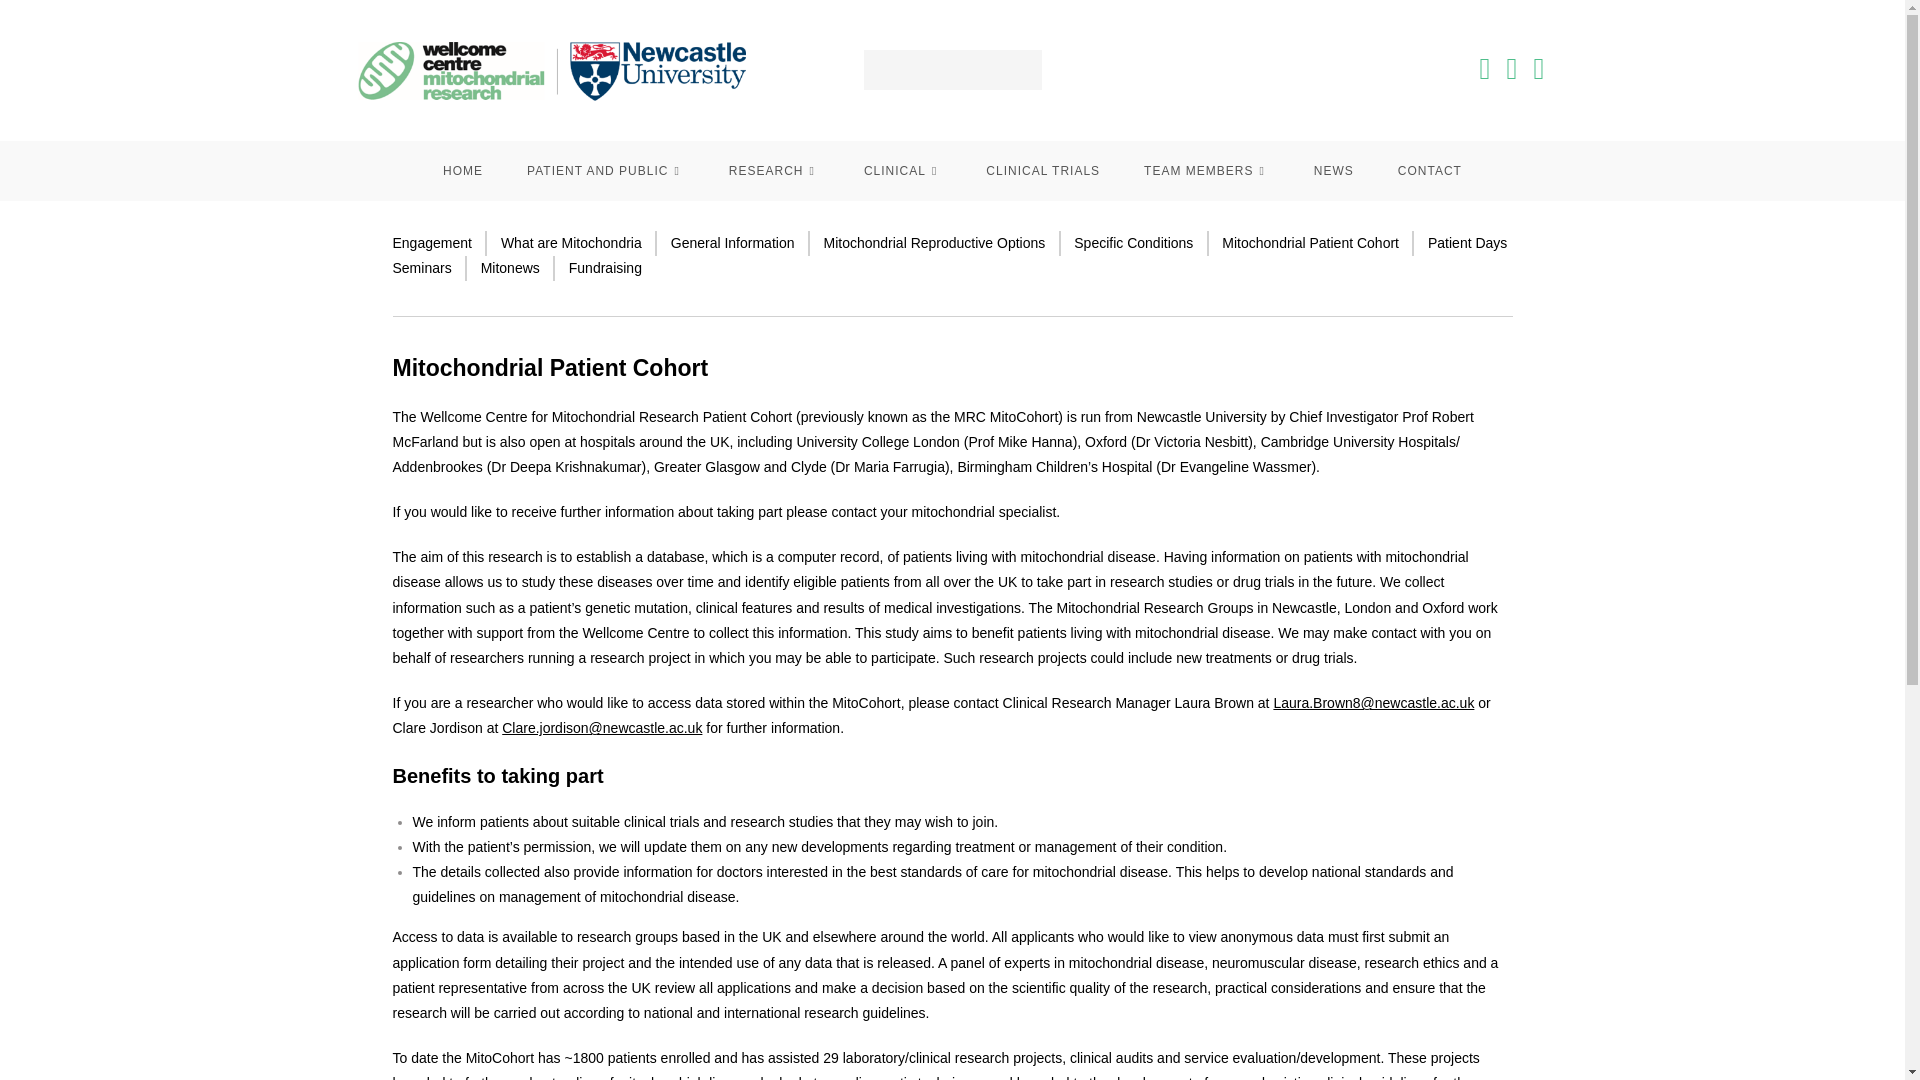 This screenshot has width=1920, height=1080. What do you see at coordinates (902, 170) in the screenshot?
I see `CLINICAL` at bounding box center [902, 170].